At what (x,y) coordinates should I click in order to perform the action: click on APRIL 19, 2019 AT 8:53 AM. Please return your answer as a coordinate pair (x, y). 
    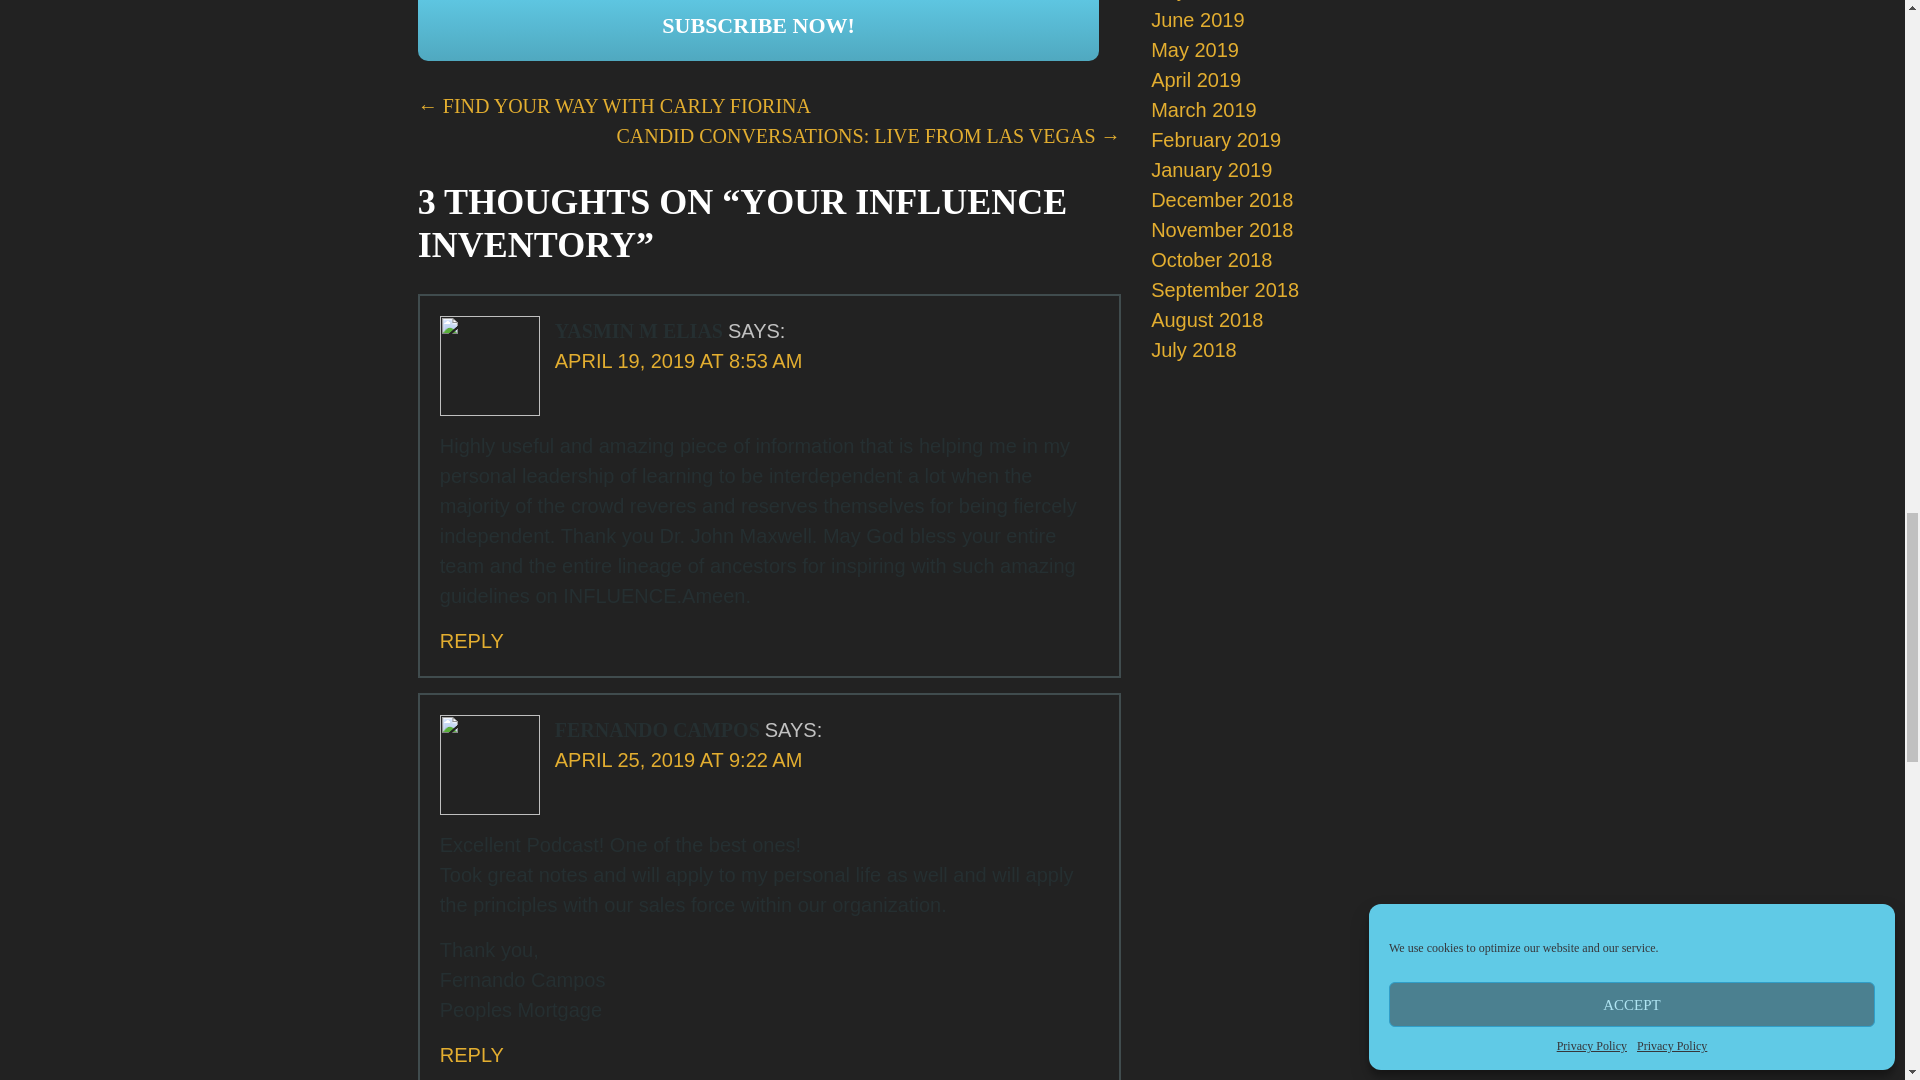
    Looking at the image, I should click on (678, 360).